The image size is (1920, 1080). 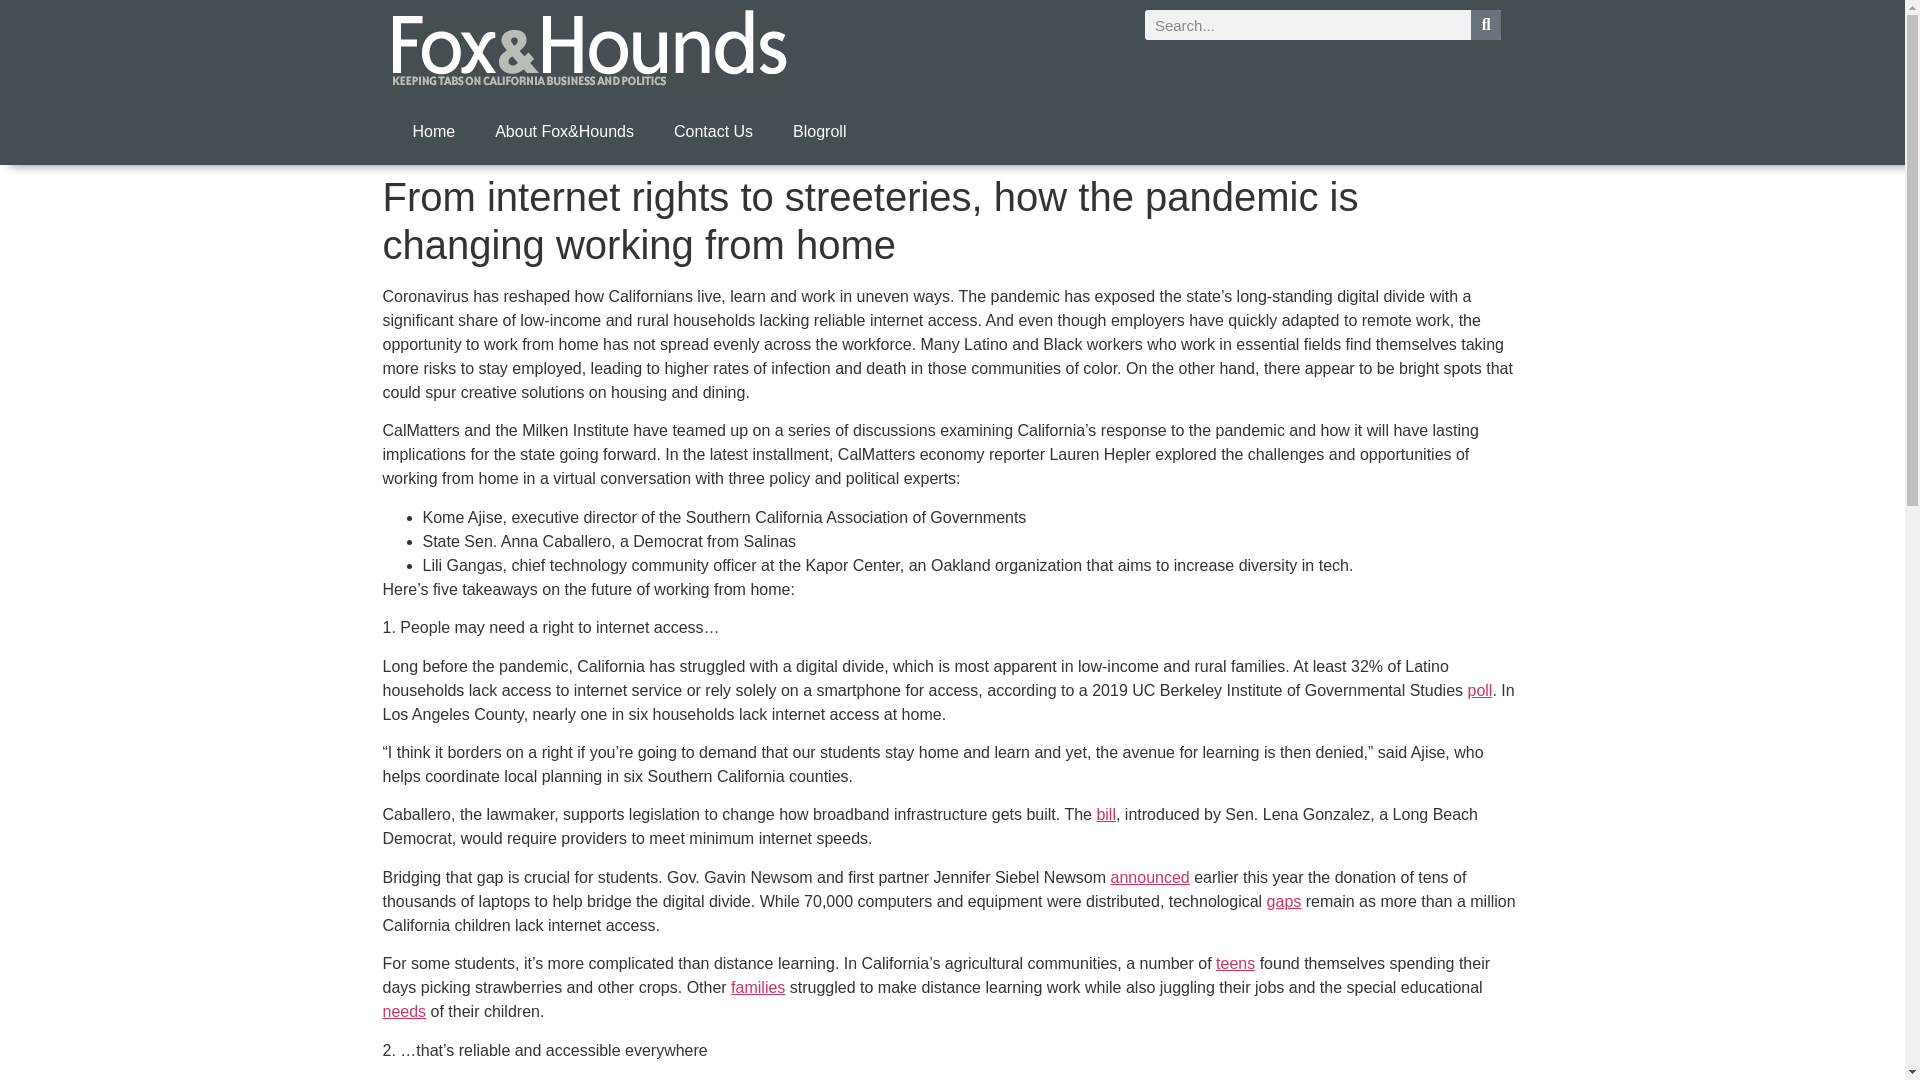 I want to click on gaps, so click(x=1284, y=902).